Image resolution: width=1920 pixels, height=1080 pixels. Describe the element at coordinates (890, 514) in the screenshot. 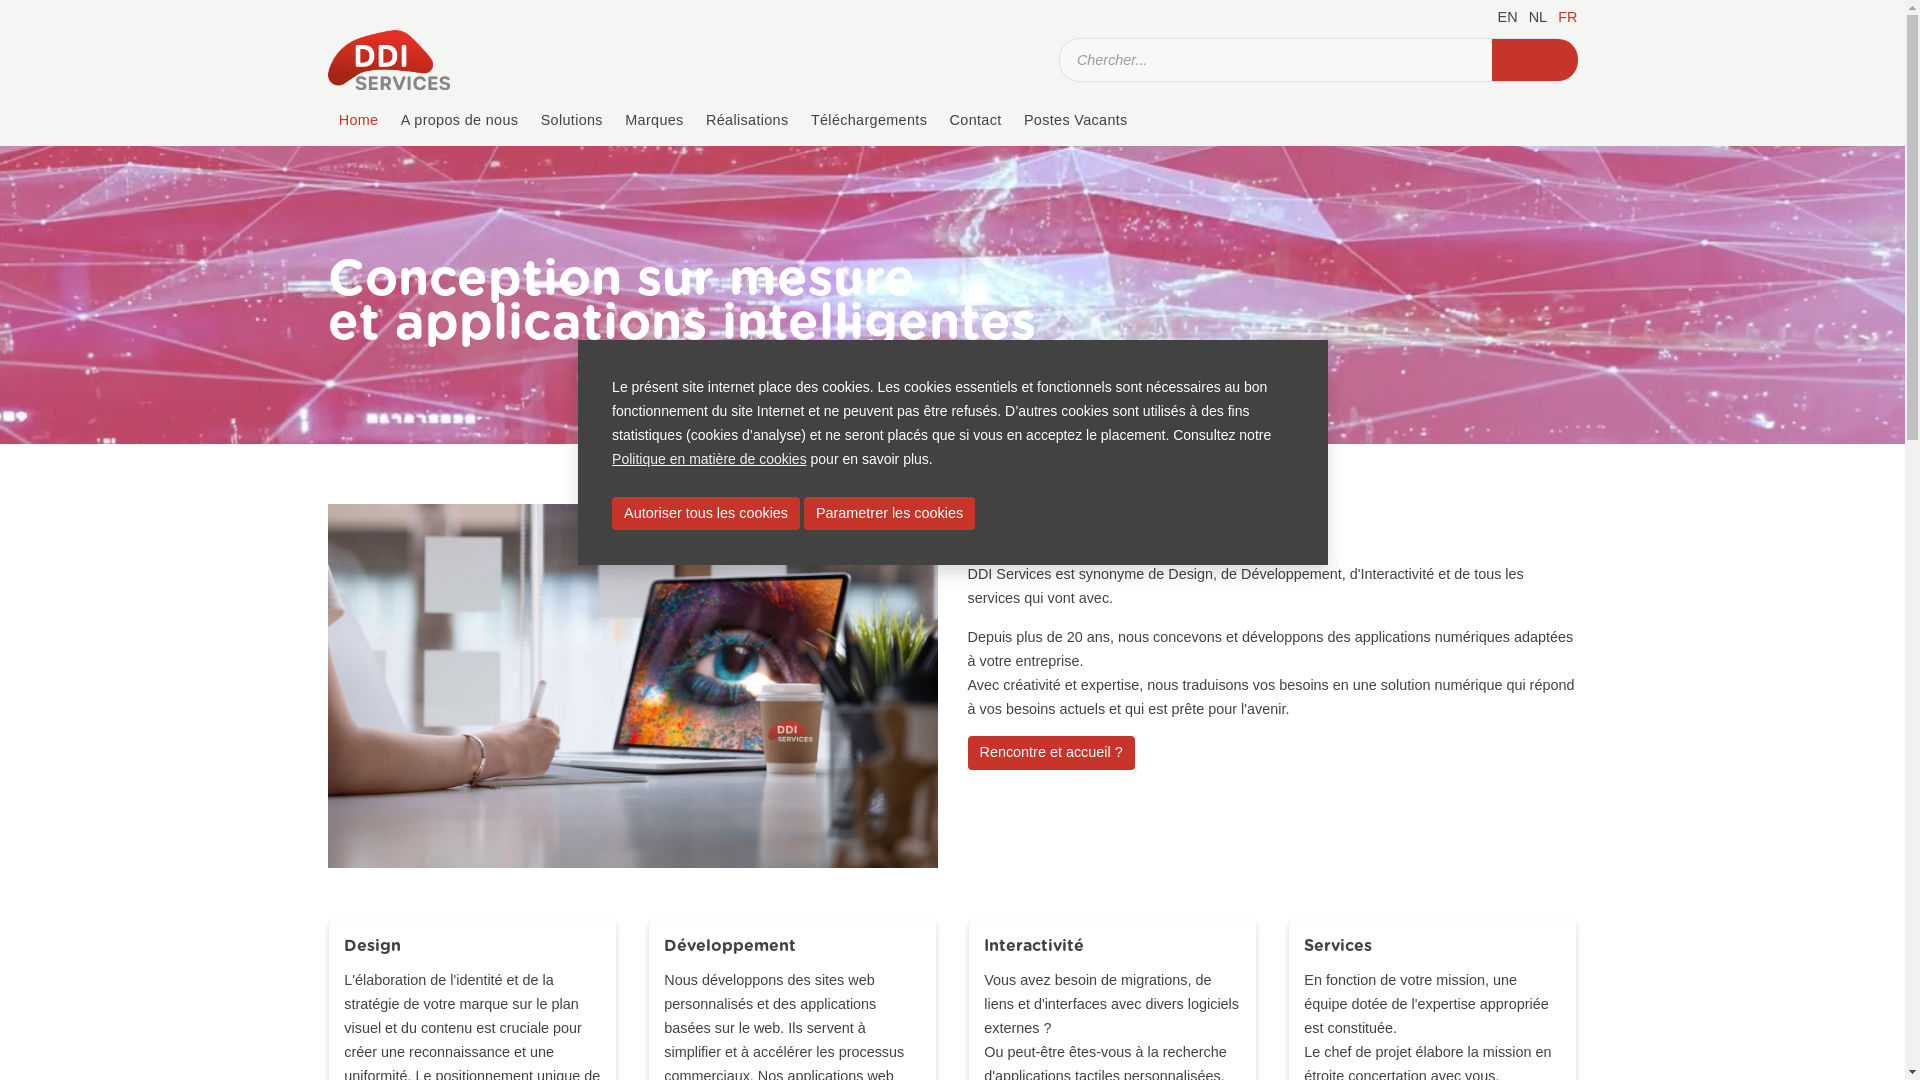

I see `Parametrer les cookies` at that location.